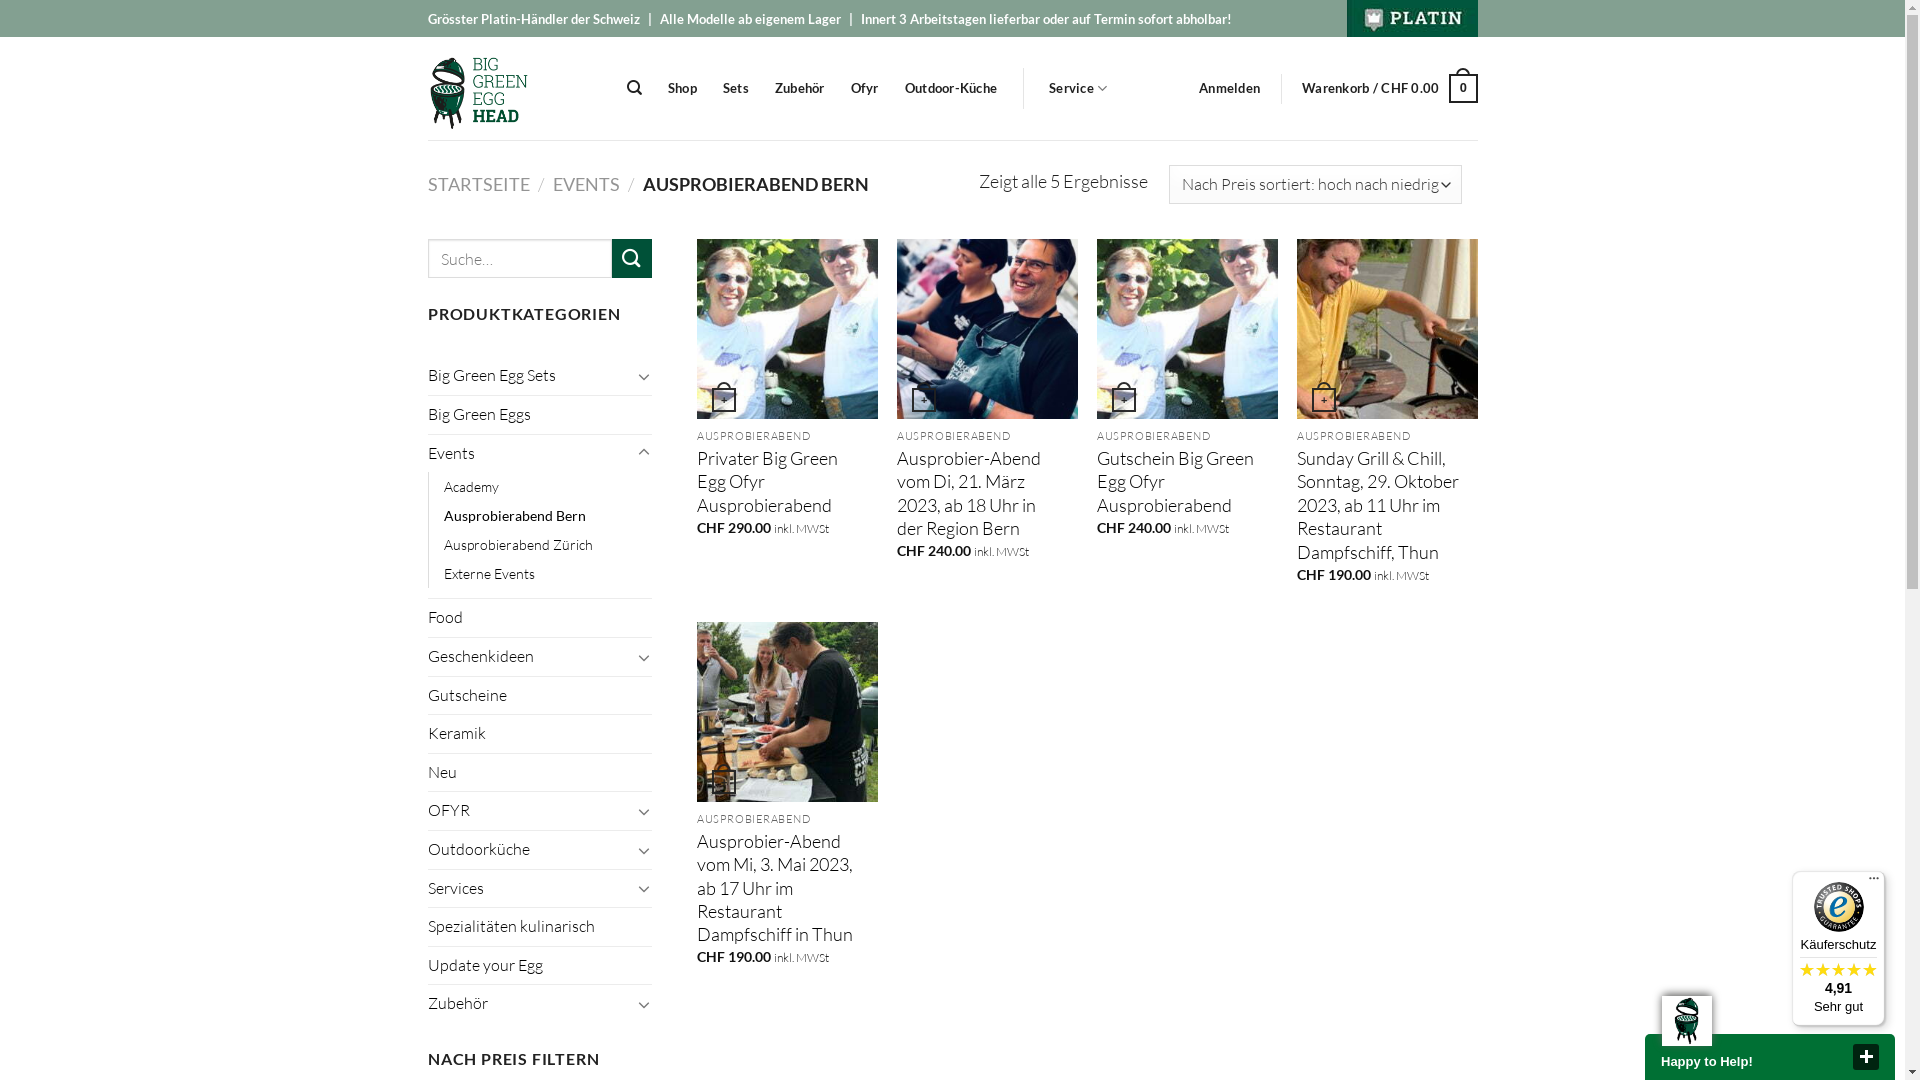 This screenshot has height=1080, width=1920. What do you see at coordinates (479, 184) in the screenshot?
I see `STARTSEITE` at bounding box center [479, 184].